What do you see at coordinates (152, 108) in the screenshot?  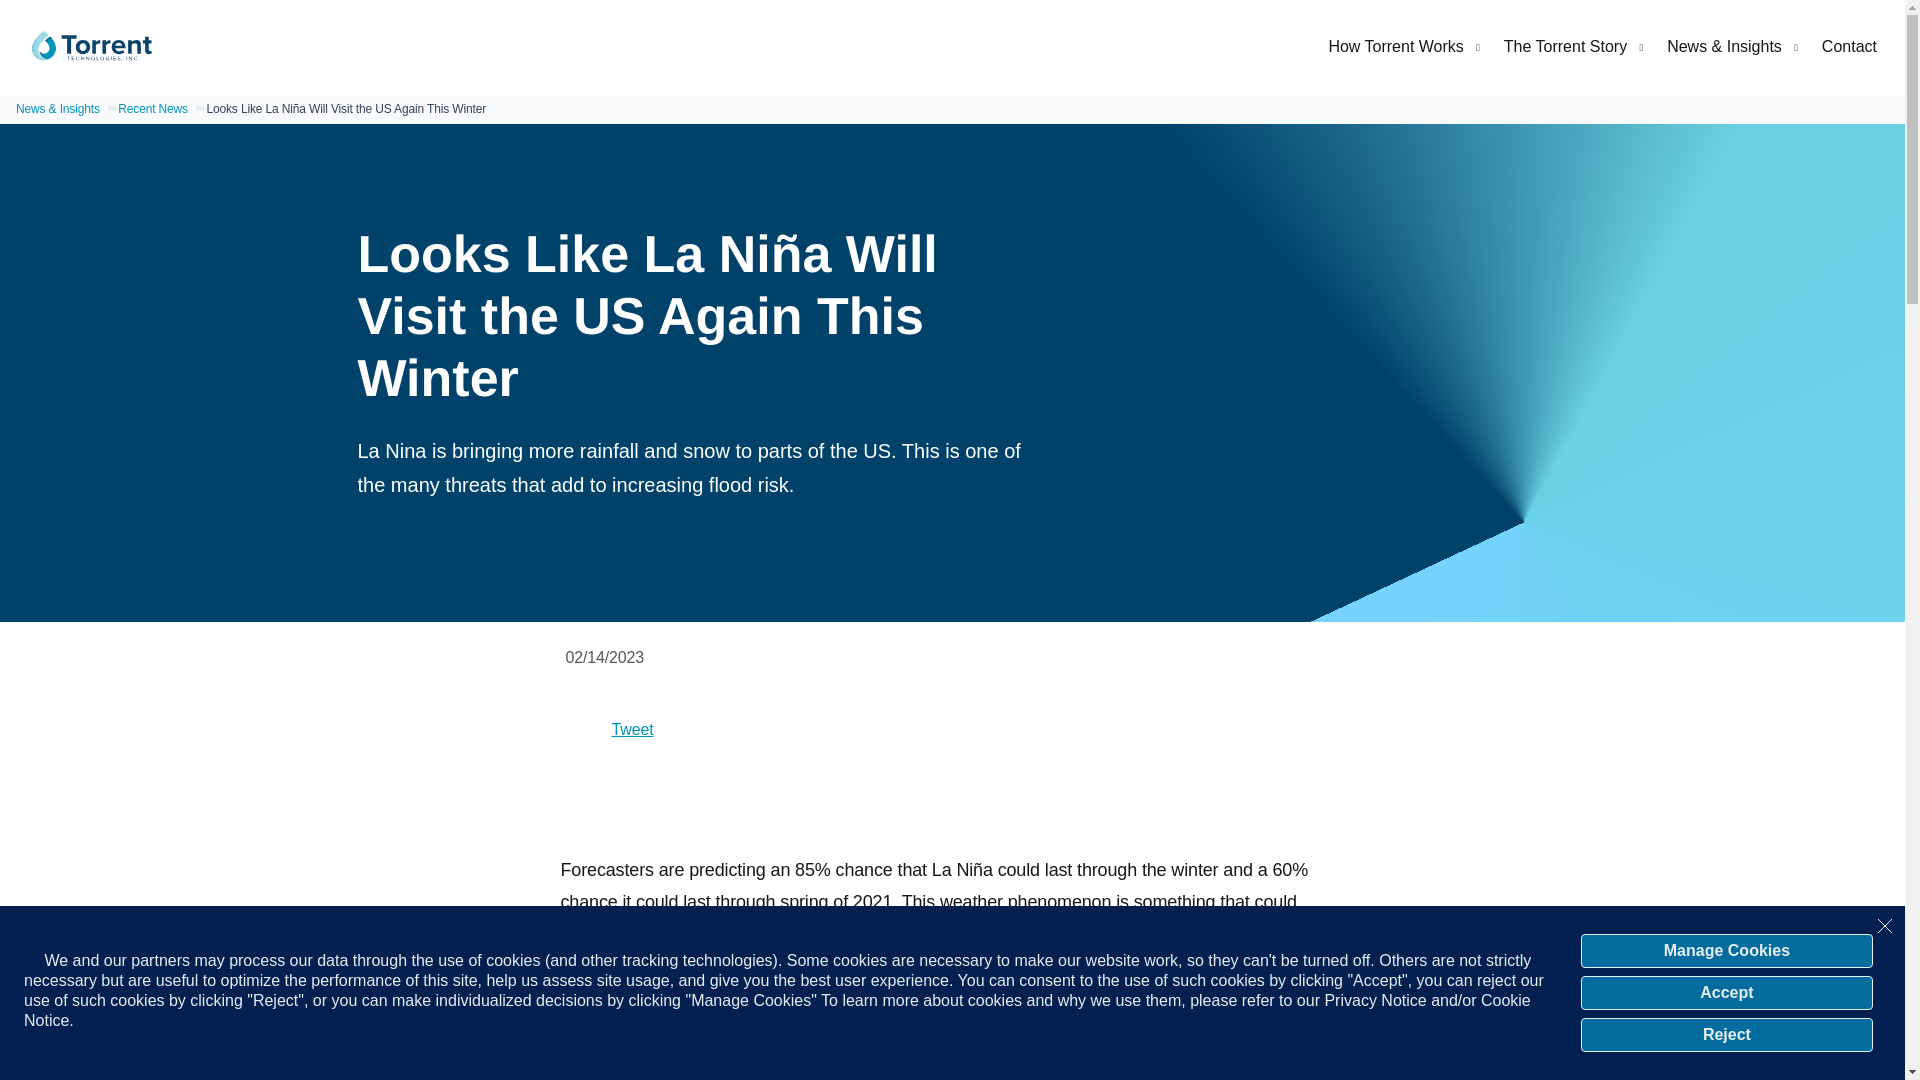 I see `Recent News` at bounding box center [152, 108].